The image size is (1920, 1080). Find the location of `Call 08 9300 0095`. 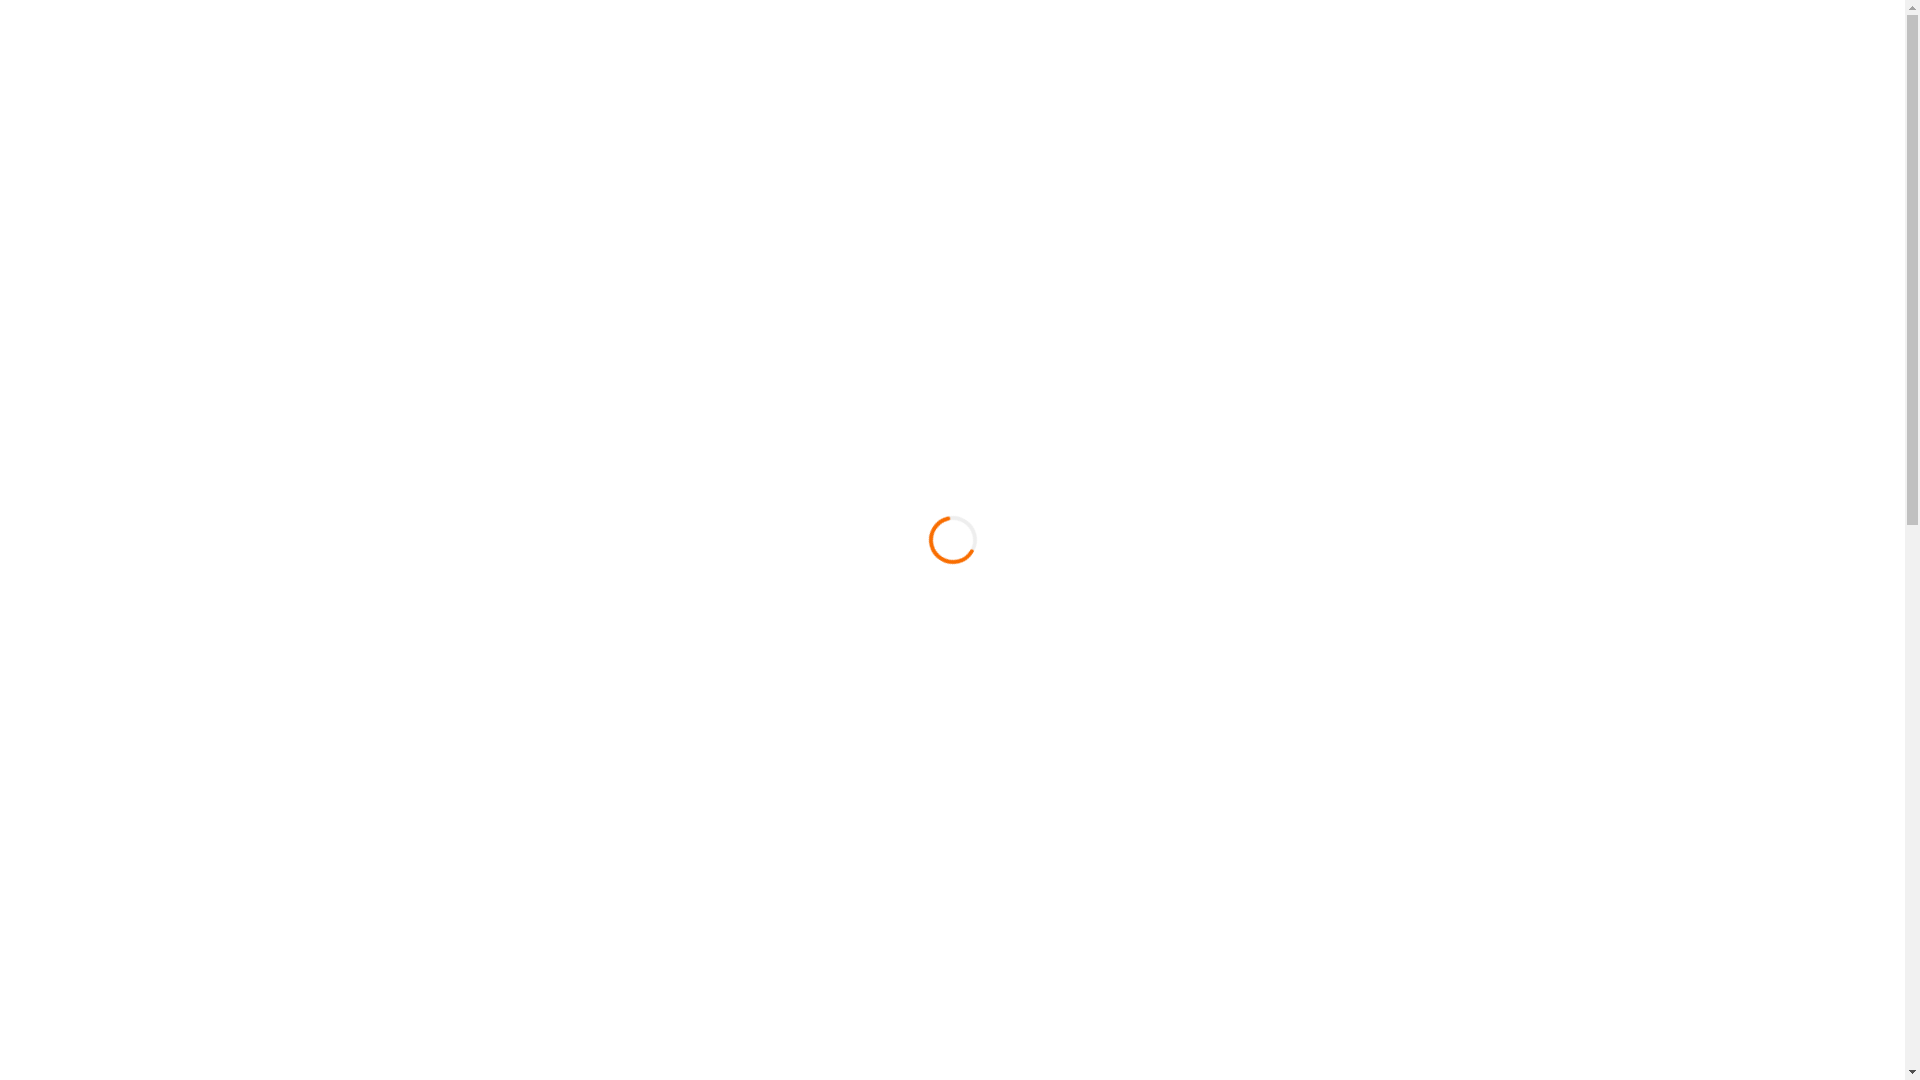

Call 08 9300 0095 is located at coordinates (1389, 66).